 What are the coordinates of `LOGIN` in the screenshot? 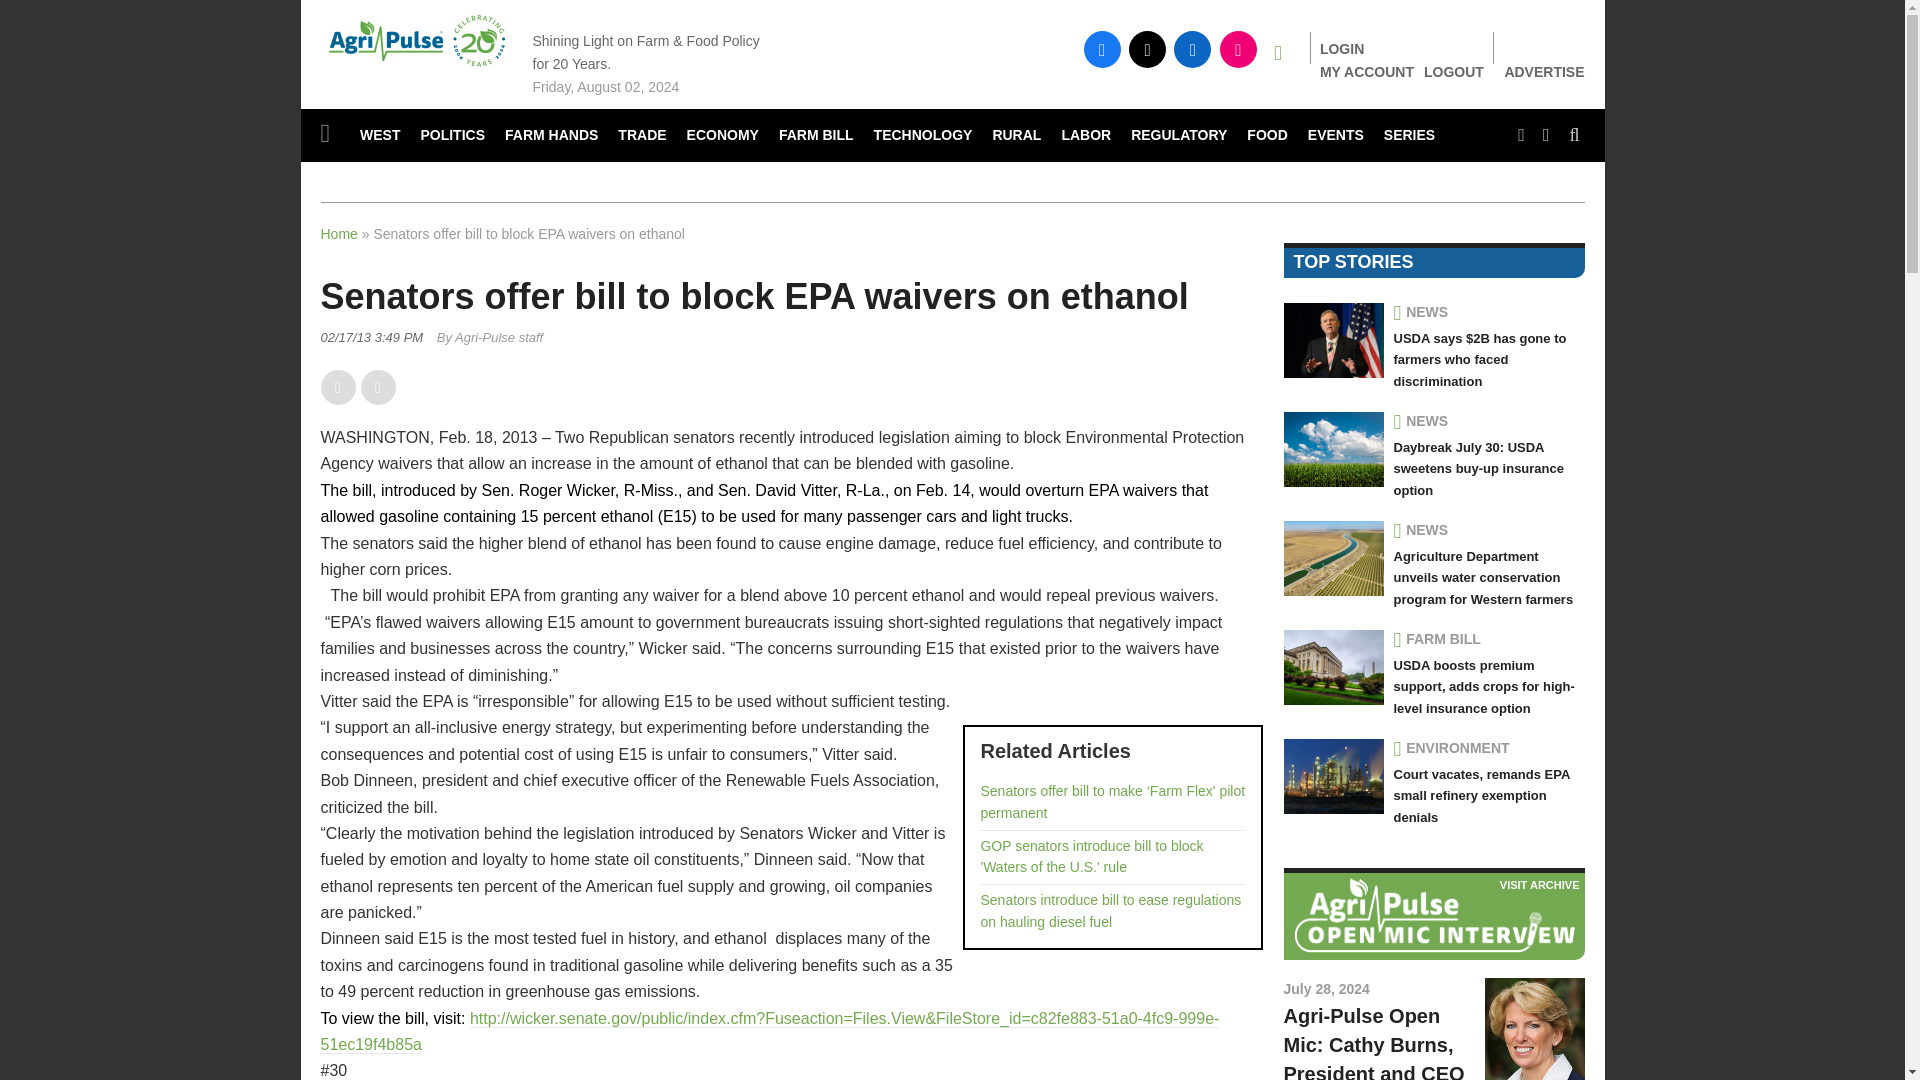 It's located at (1342, 49).